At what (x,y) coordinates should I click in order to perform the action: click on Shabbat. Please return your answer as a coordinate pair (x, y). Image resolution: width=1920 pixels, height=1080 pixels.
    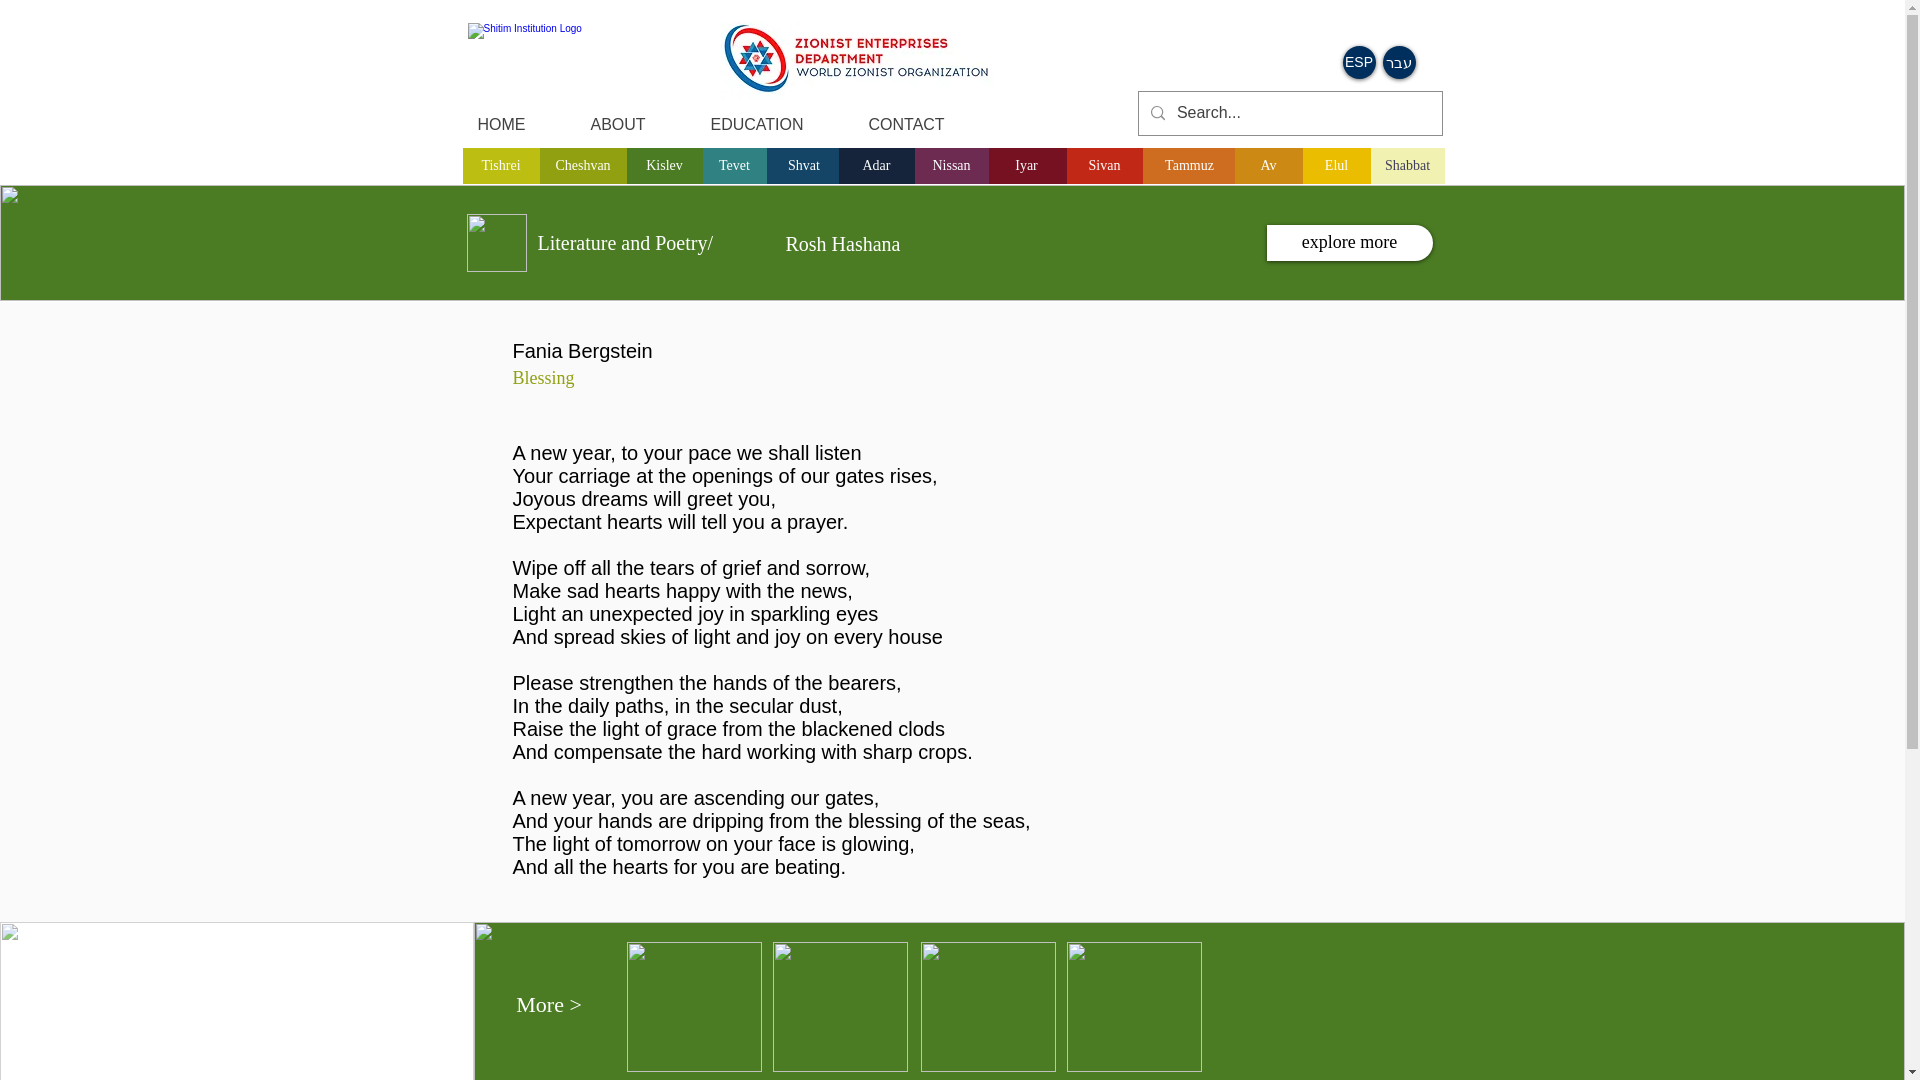
    Looking at the image, I should click on (1406, 165).